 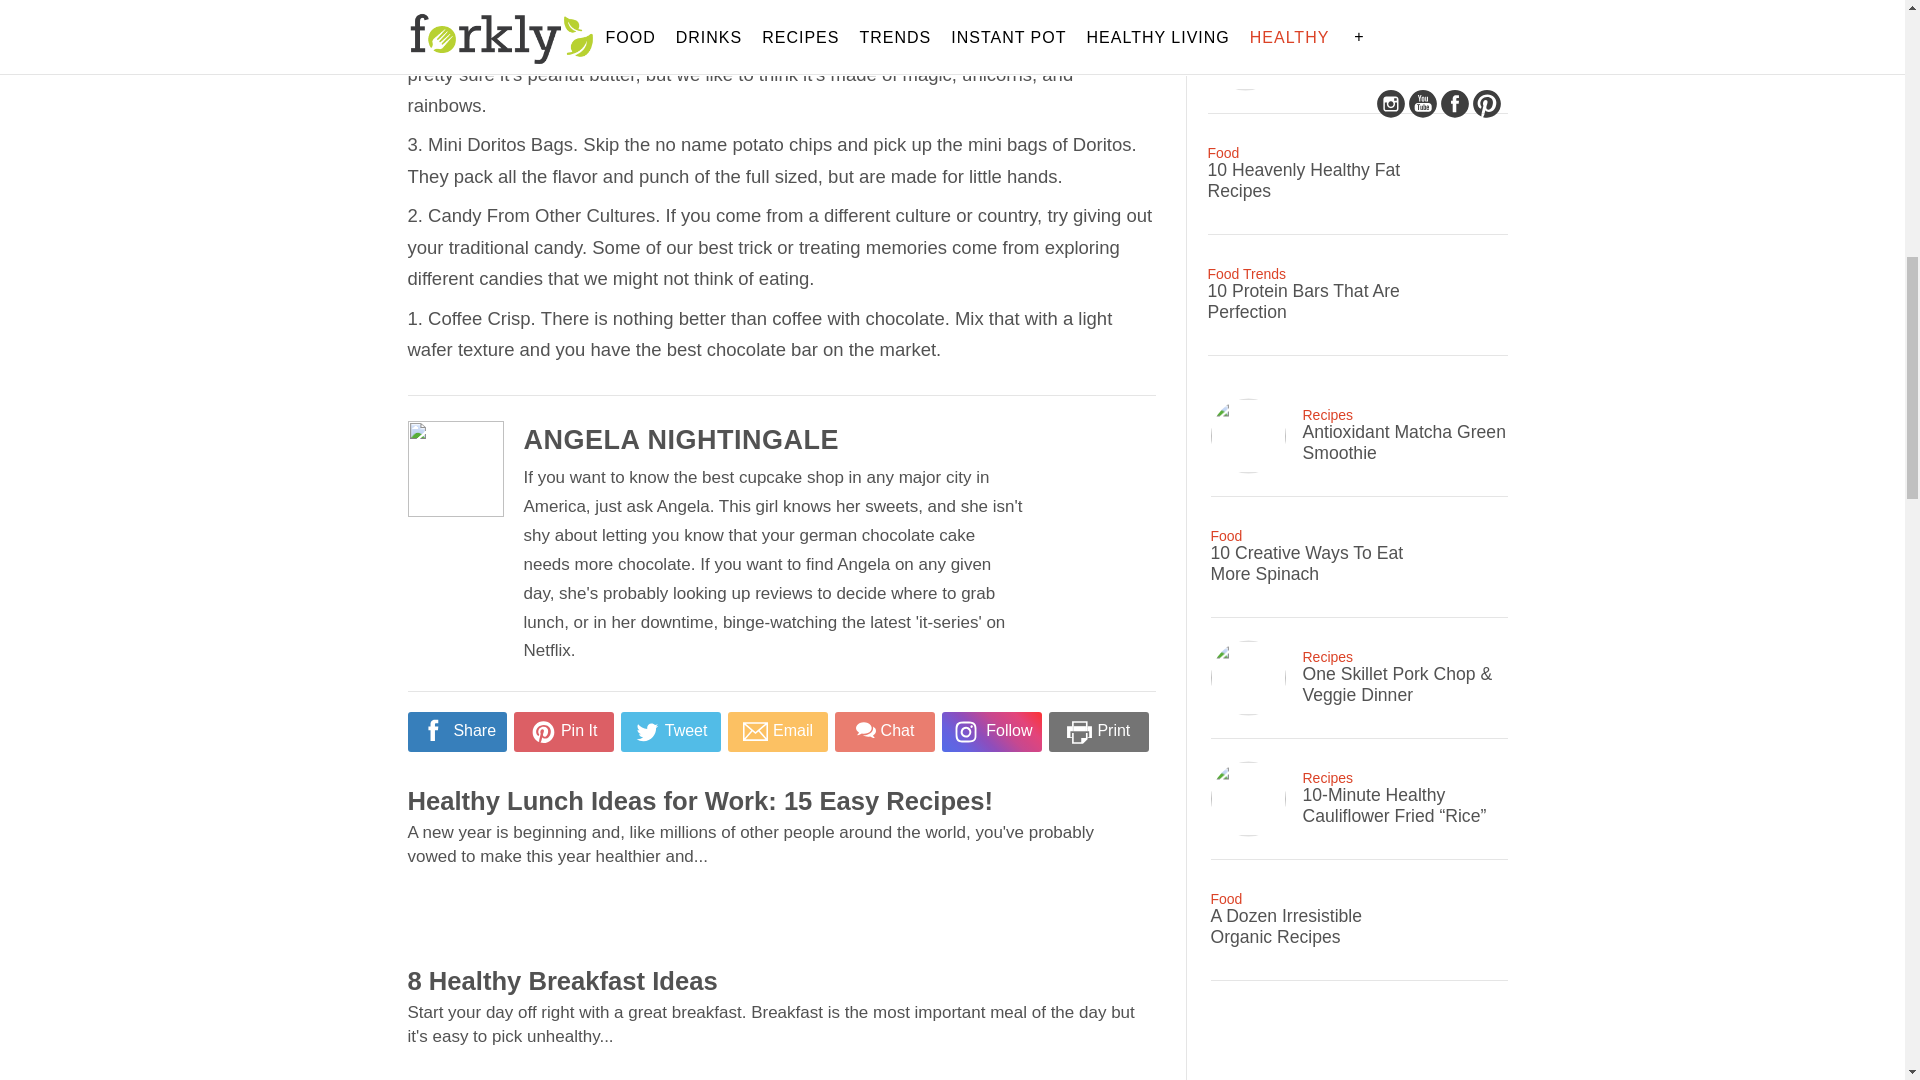 I want to click on Pin It, so click(x=563, y=732).